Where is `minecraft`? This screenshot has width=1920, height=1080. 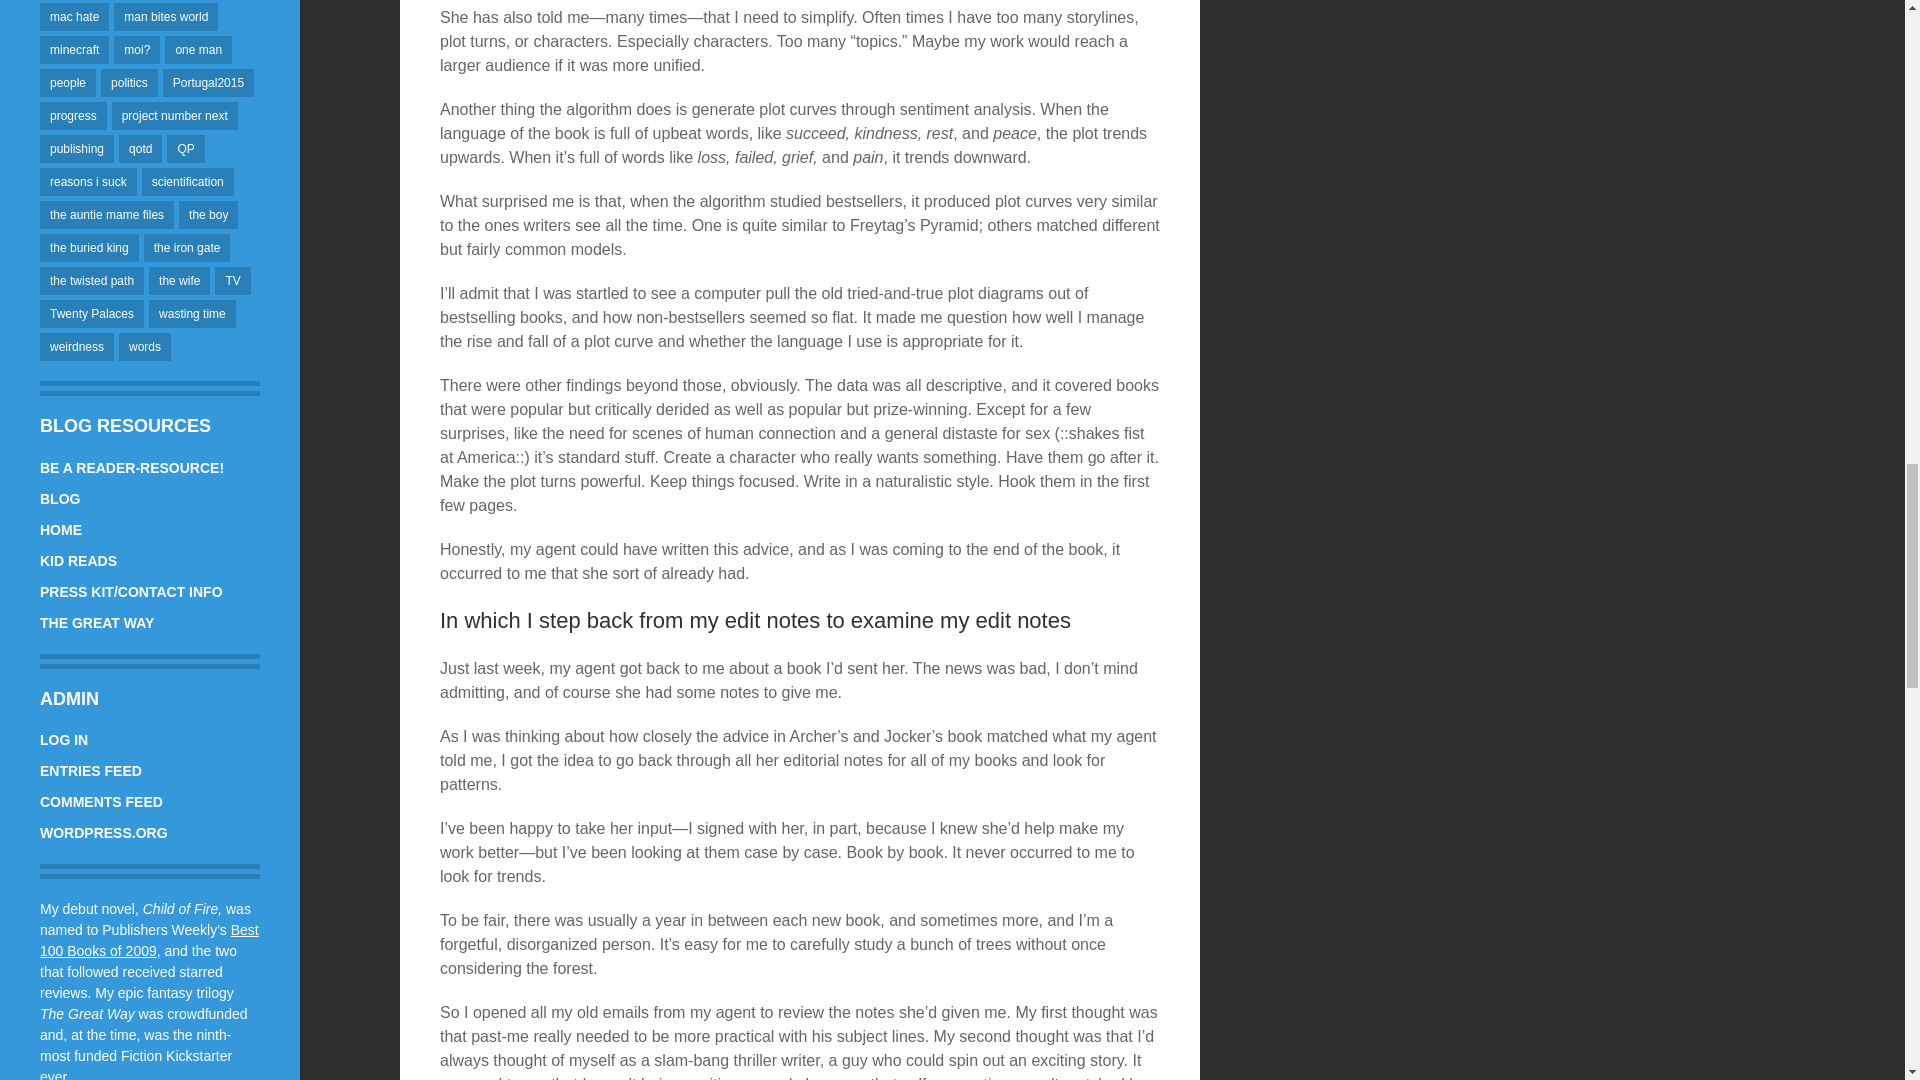 minecraft is located at coordinates (74, 49).